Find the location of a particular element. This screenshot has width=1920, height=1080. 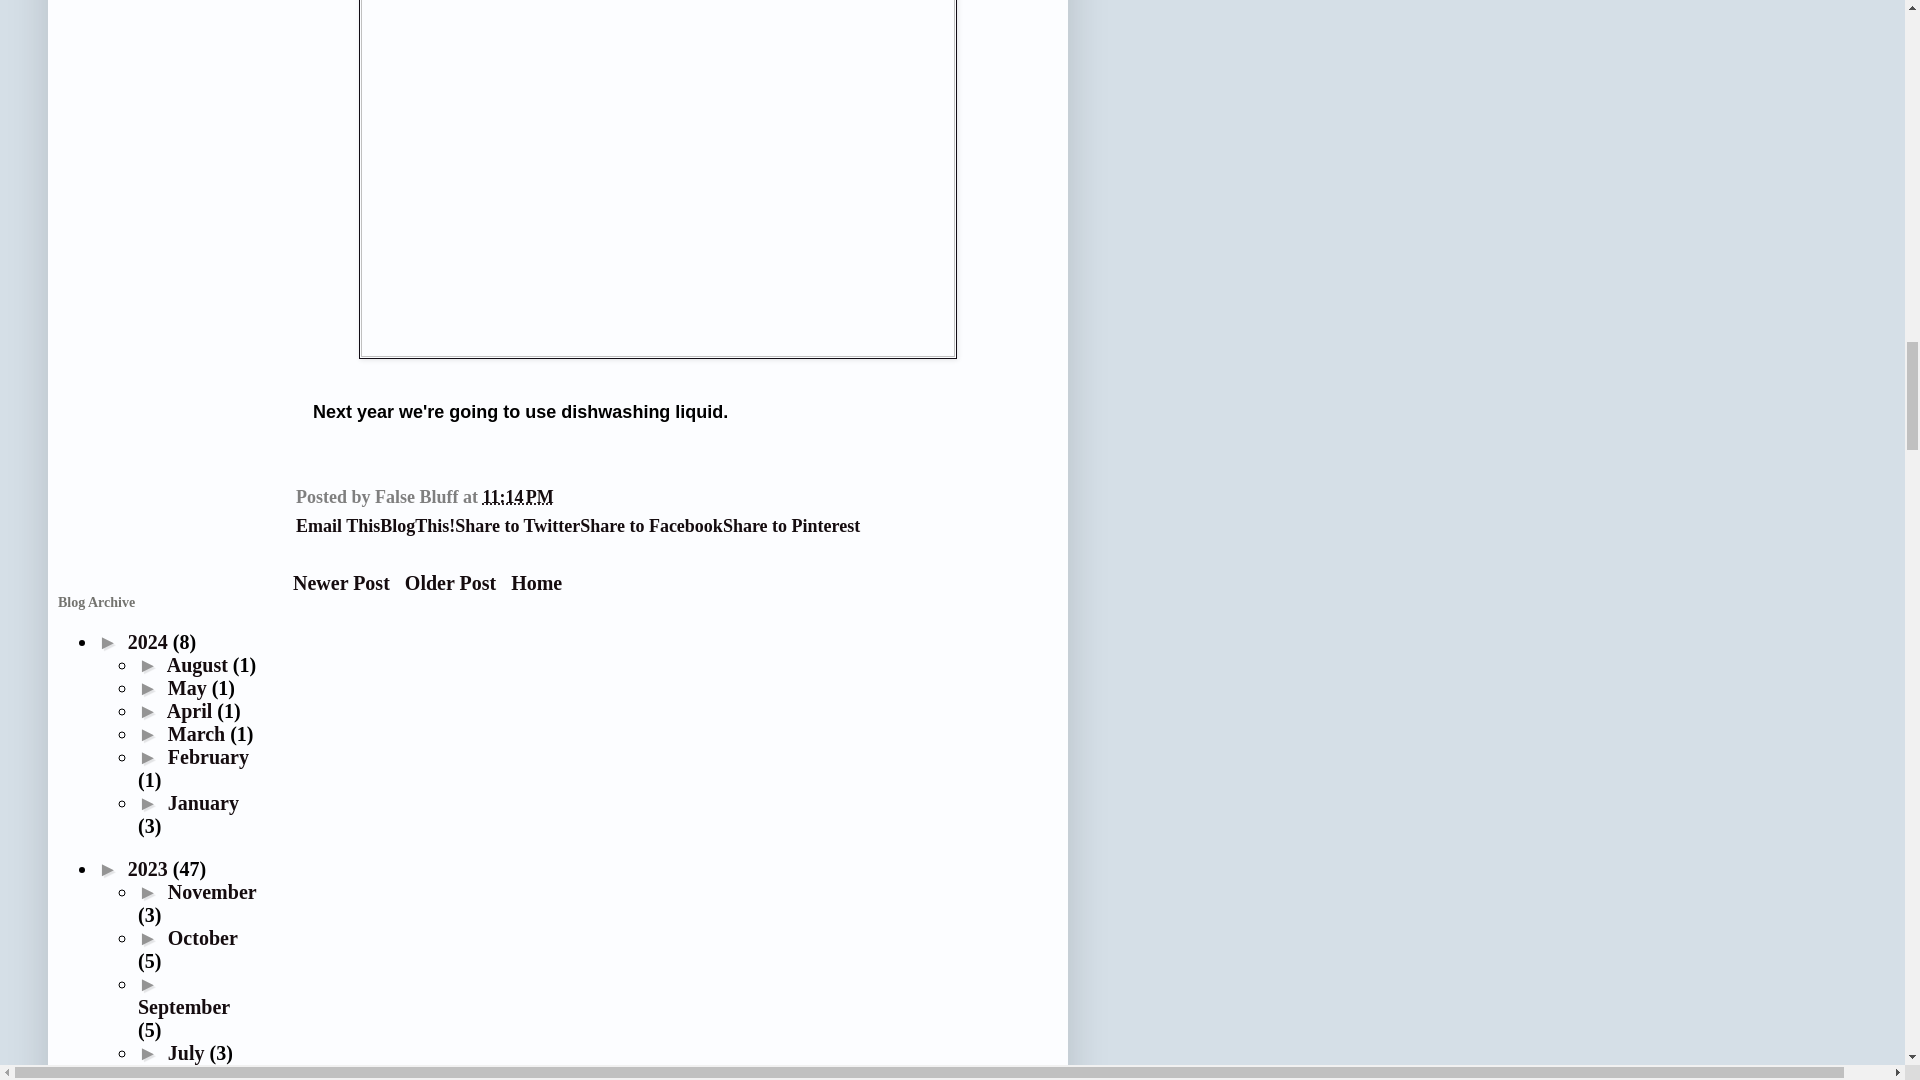

Older Post is located at coordinates (450, 583).